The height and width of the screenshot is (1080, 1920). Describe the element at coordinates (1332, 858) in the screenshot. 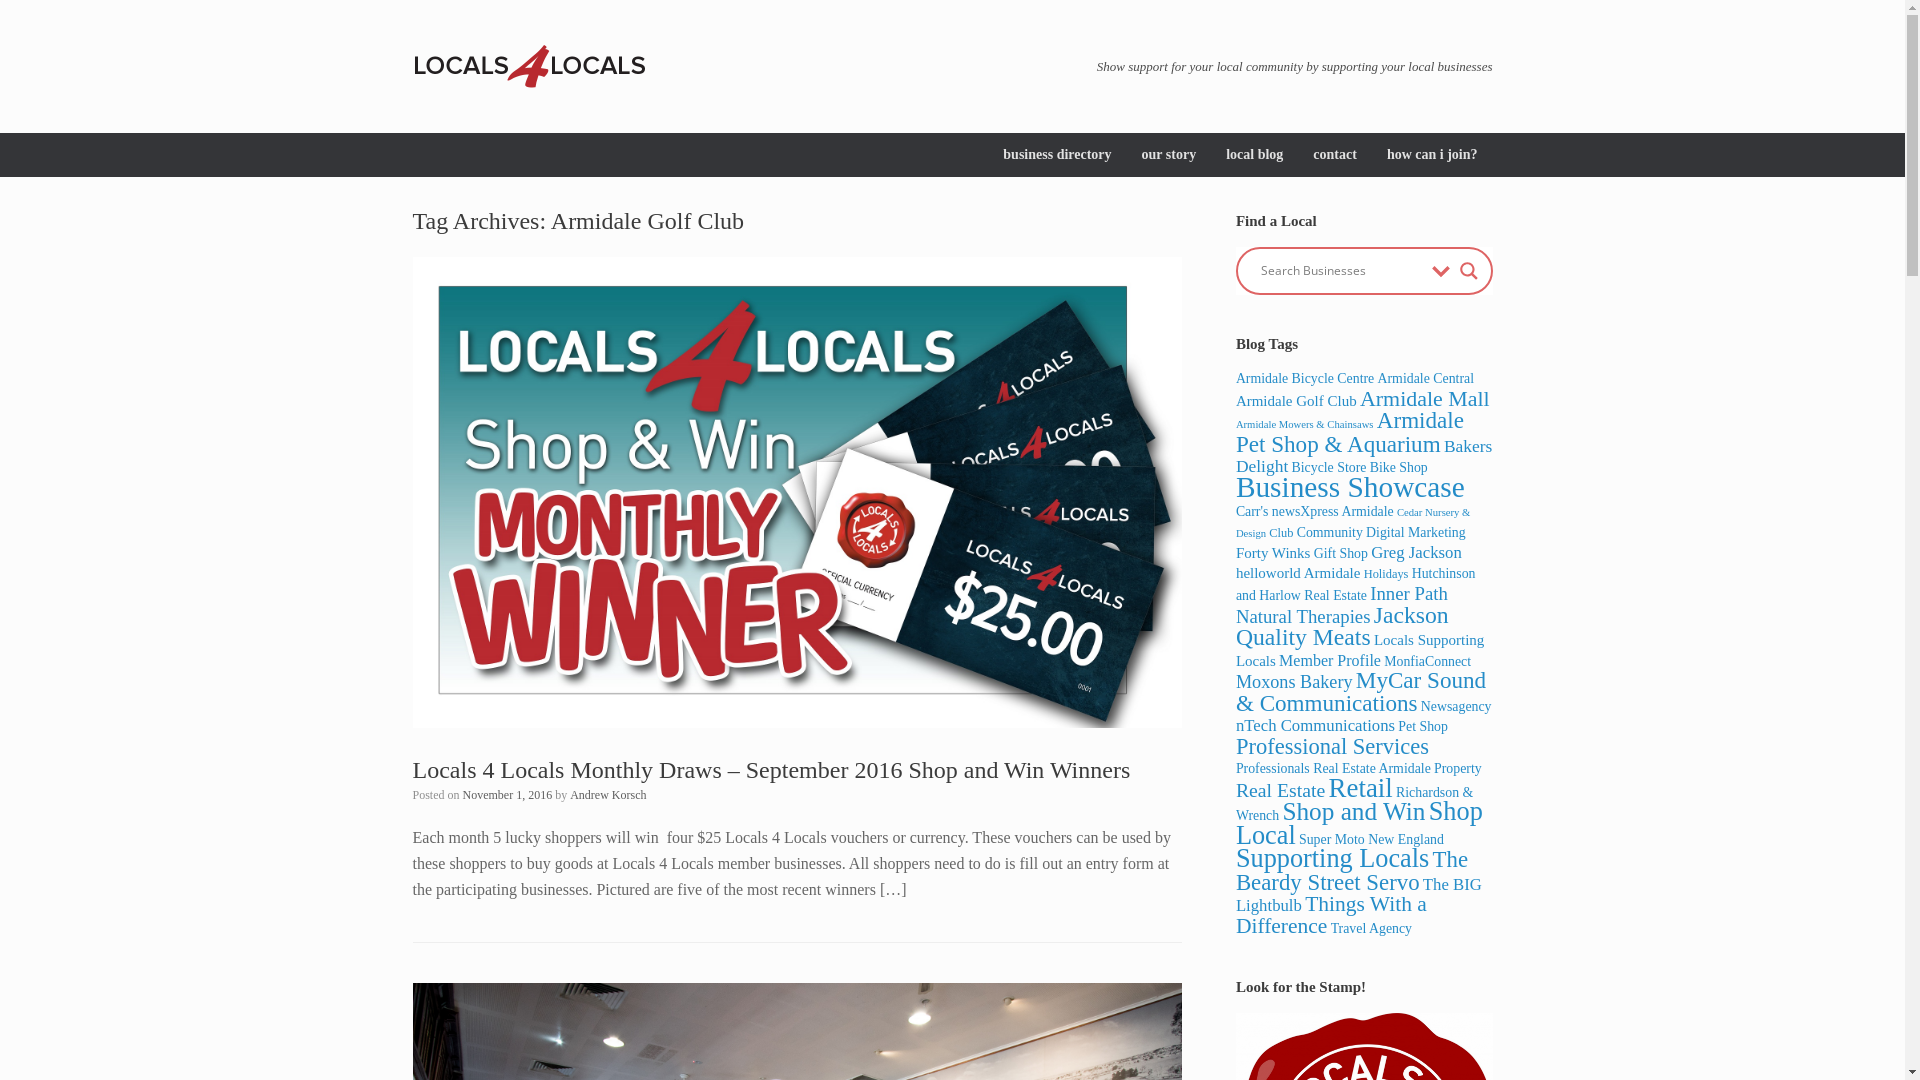

I see `Supporting Locals` at that location.